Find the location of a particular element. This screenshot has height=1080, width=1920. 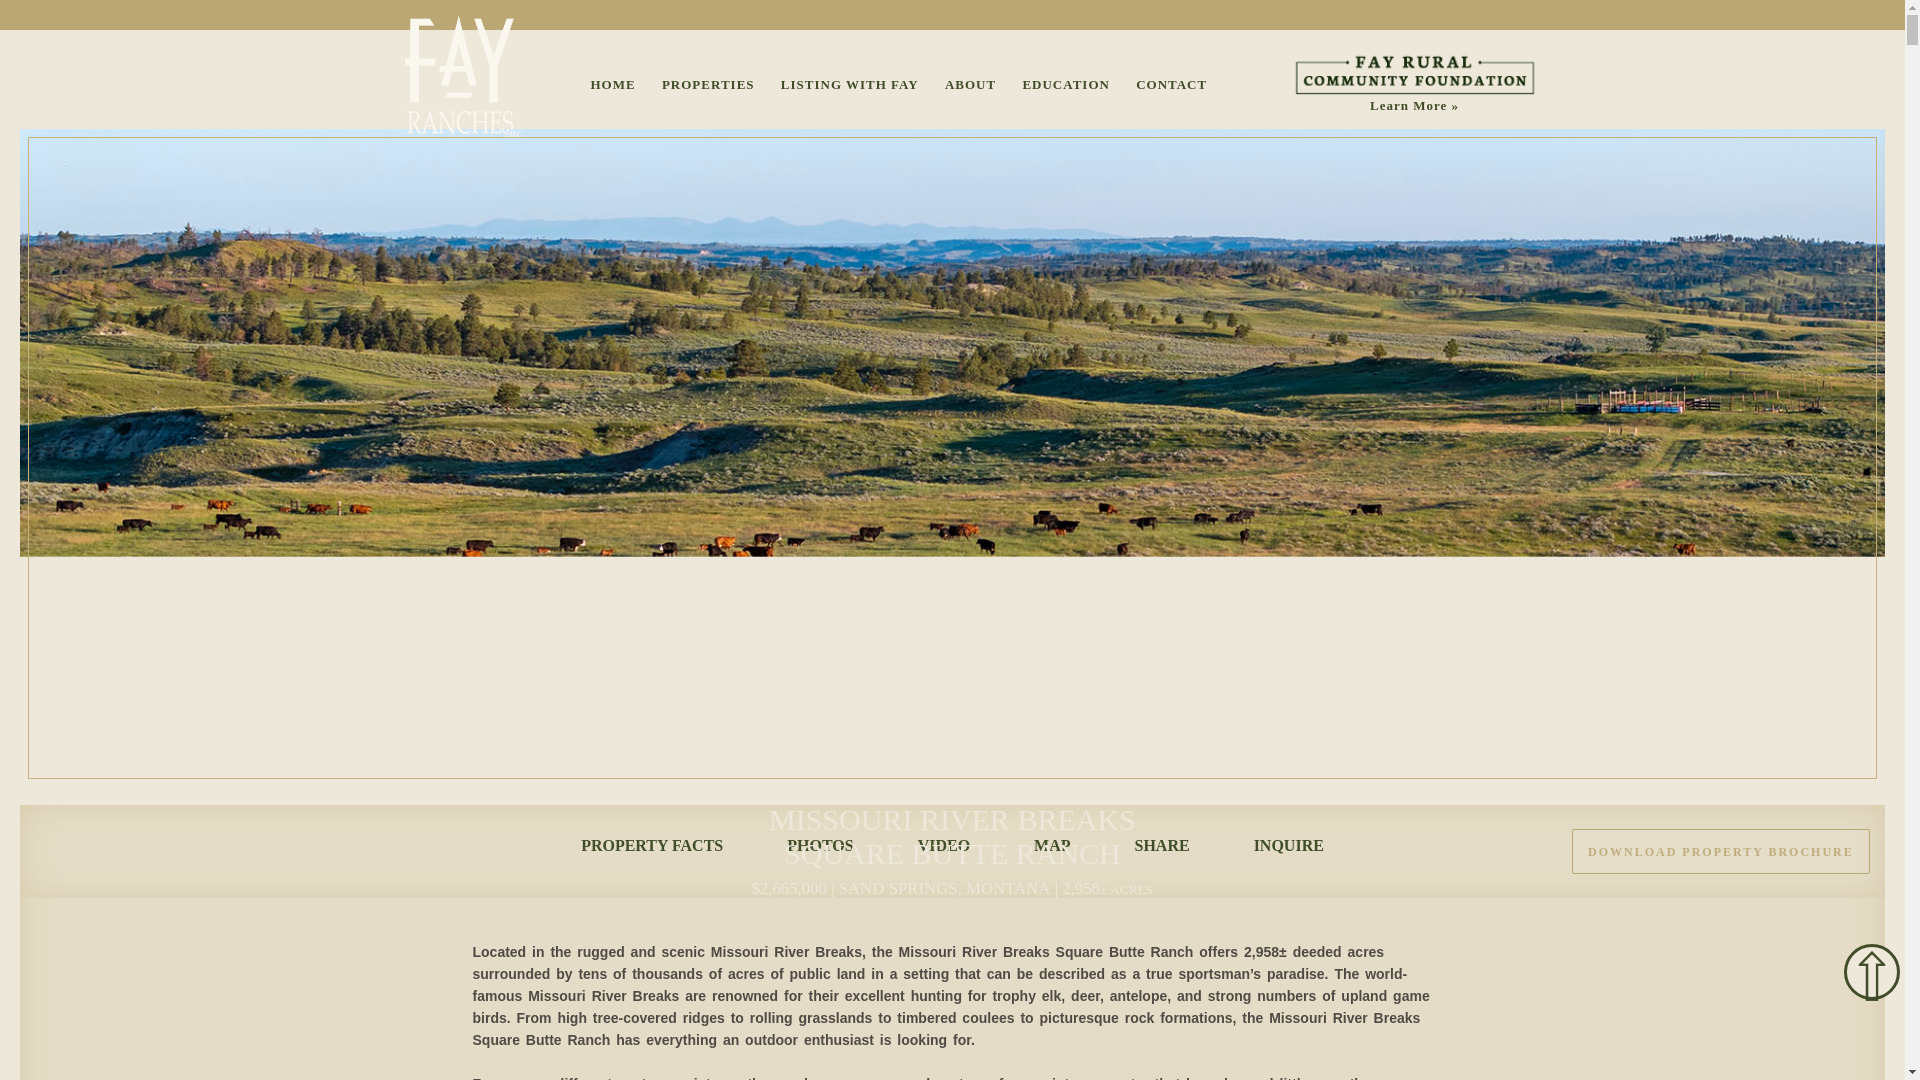

HOME is located at coordinates (612, 84).